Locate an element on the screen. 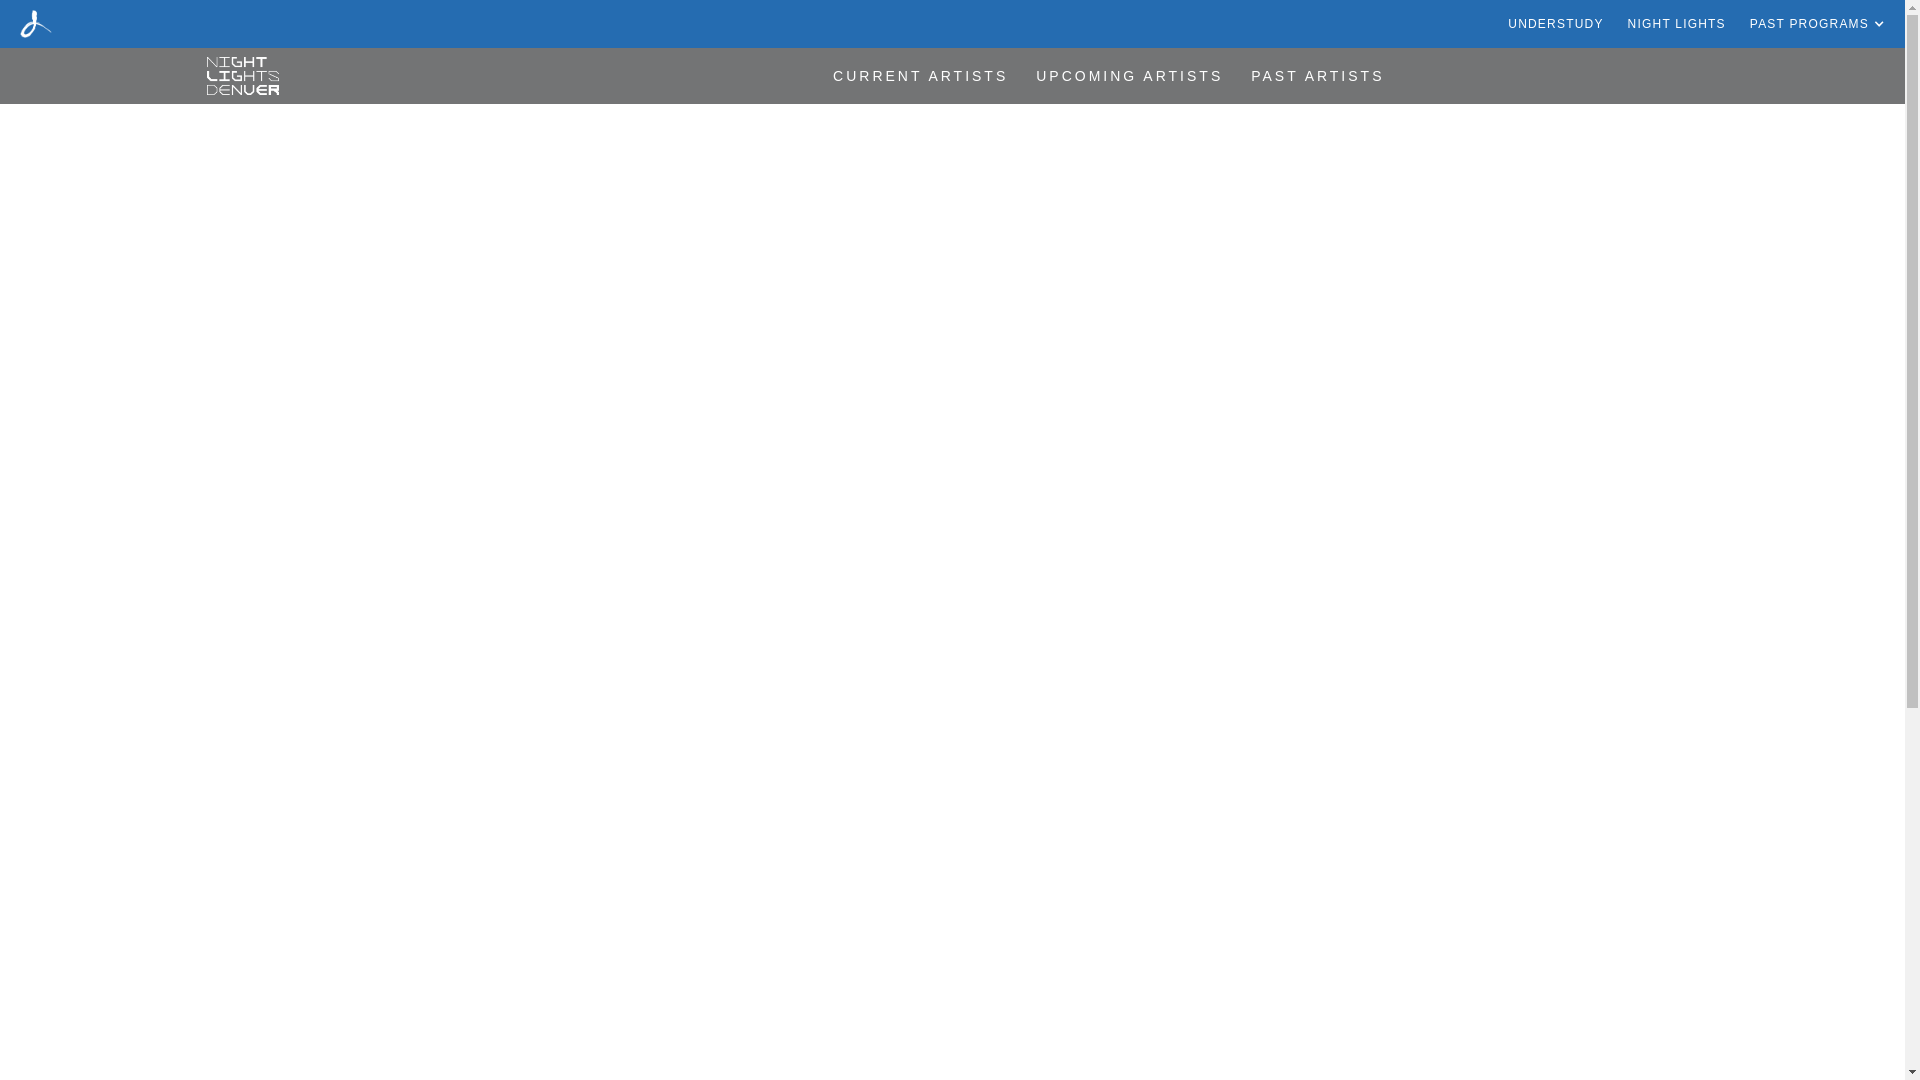 The image size is (1920, 1080). PAST ARTISTS is located at coordinates (1317, 75).